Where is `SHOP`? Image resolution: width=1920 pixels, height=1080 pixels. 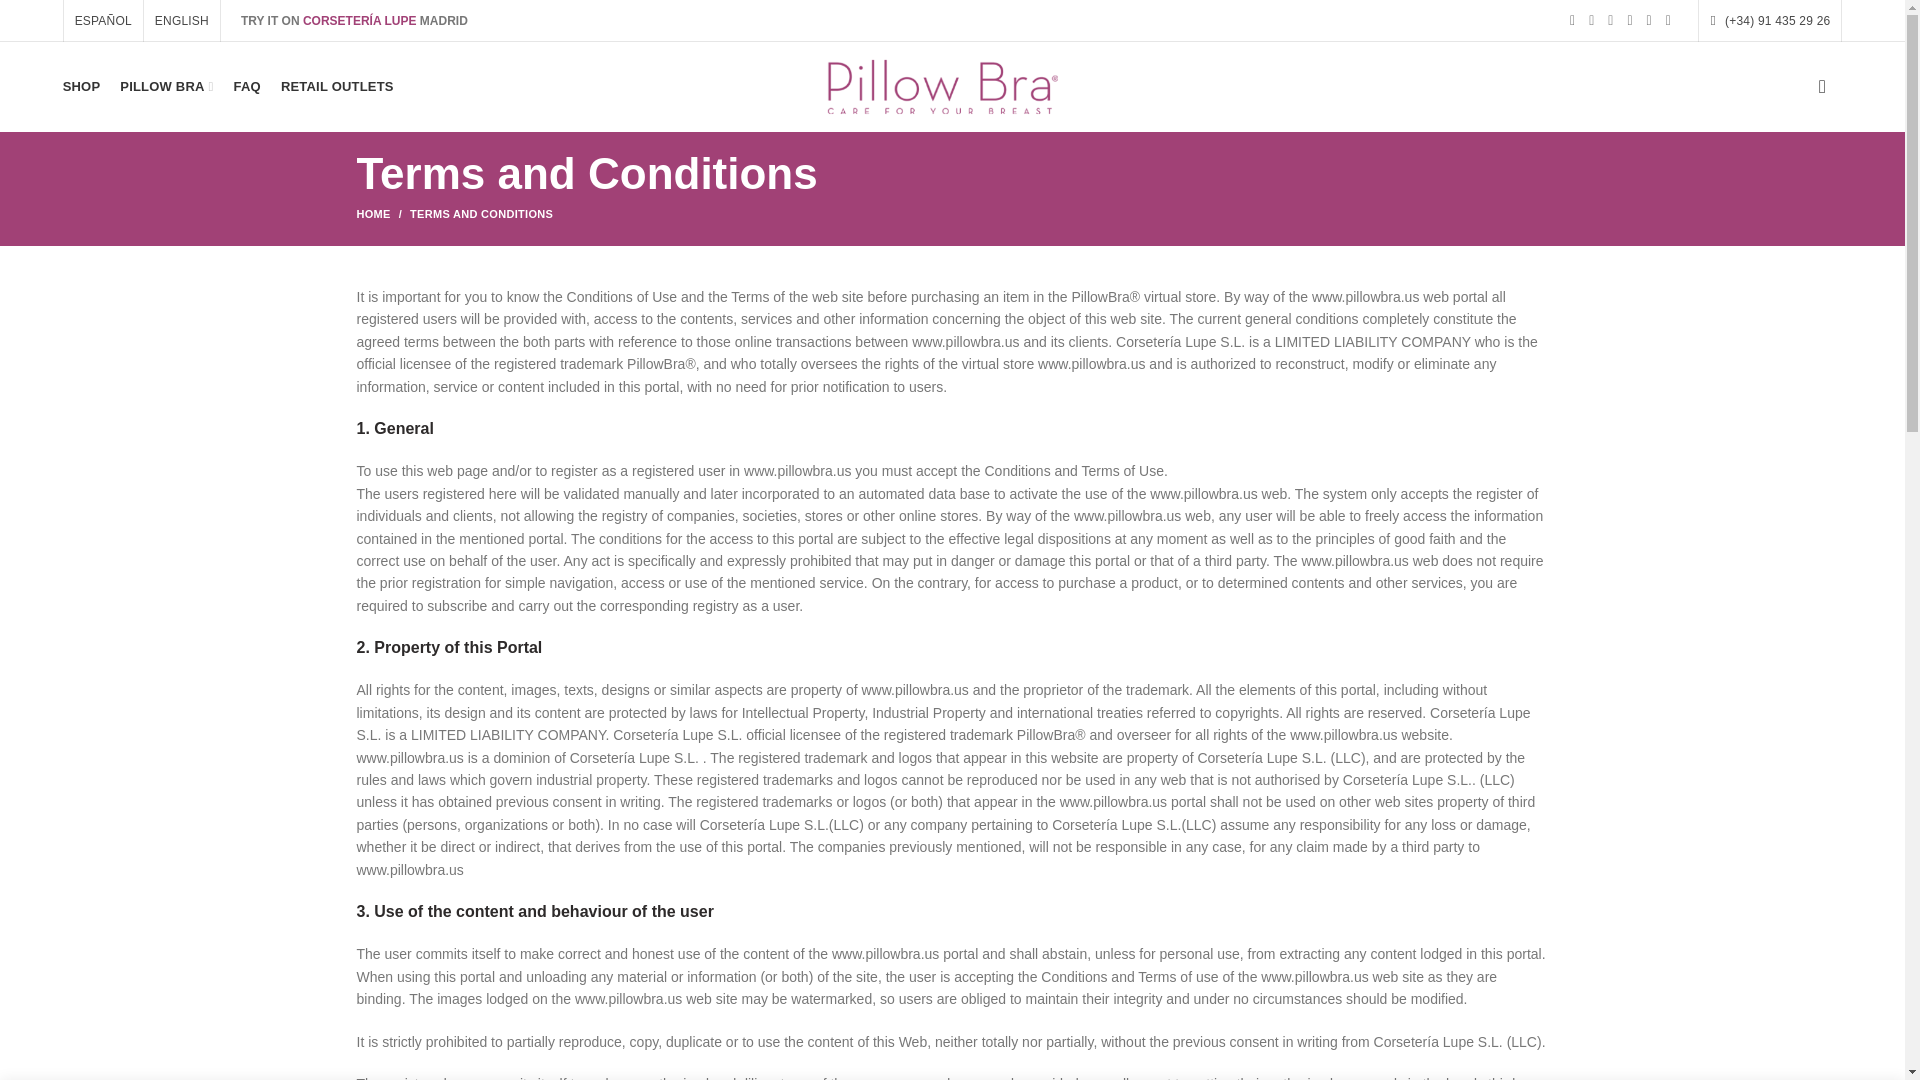 SHOP is located at coordinates (82, 86).